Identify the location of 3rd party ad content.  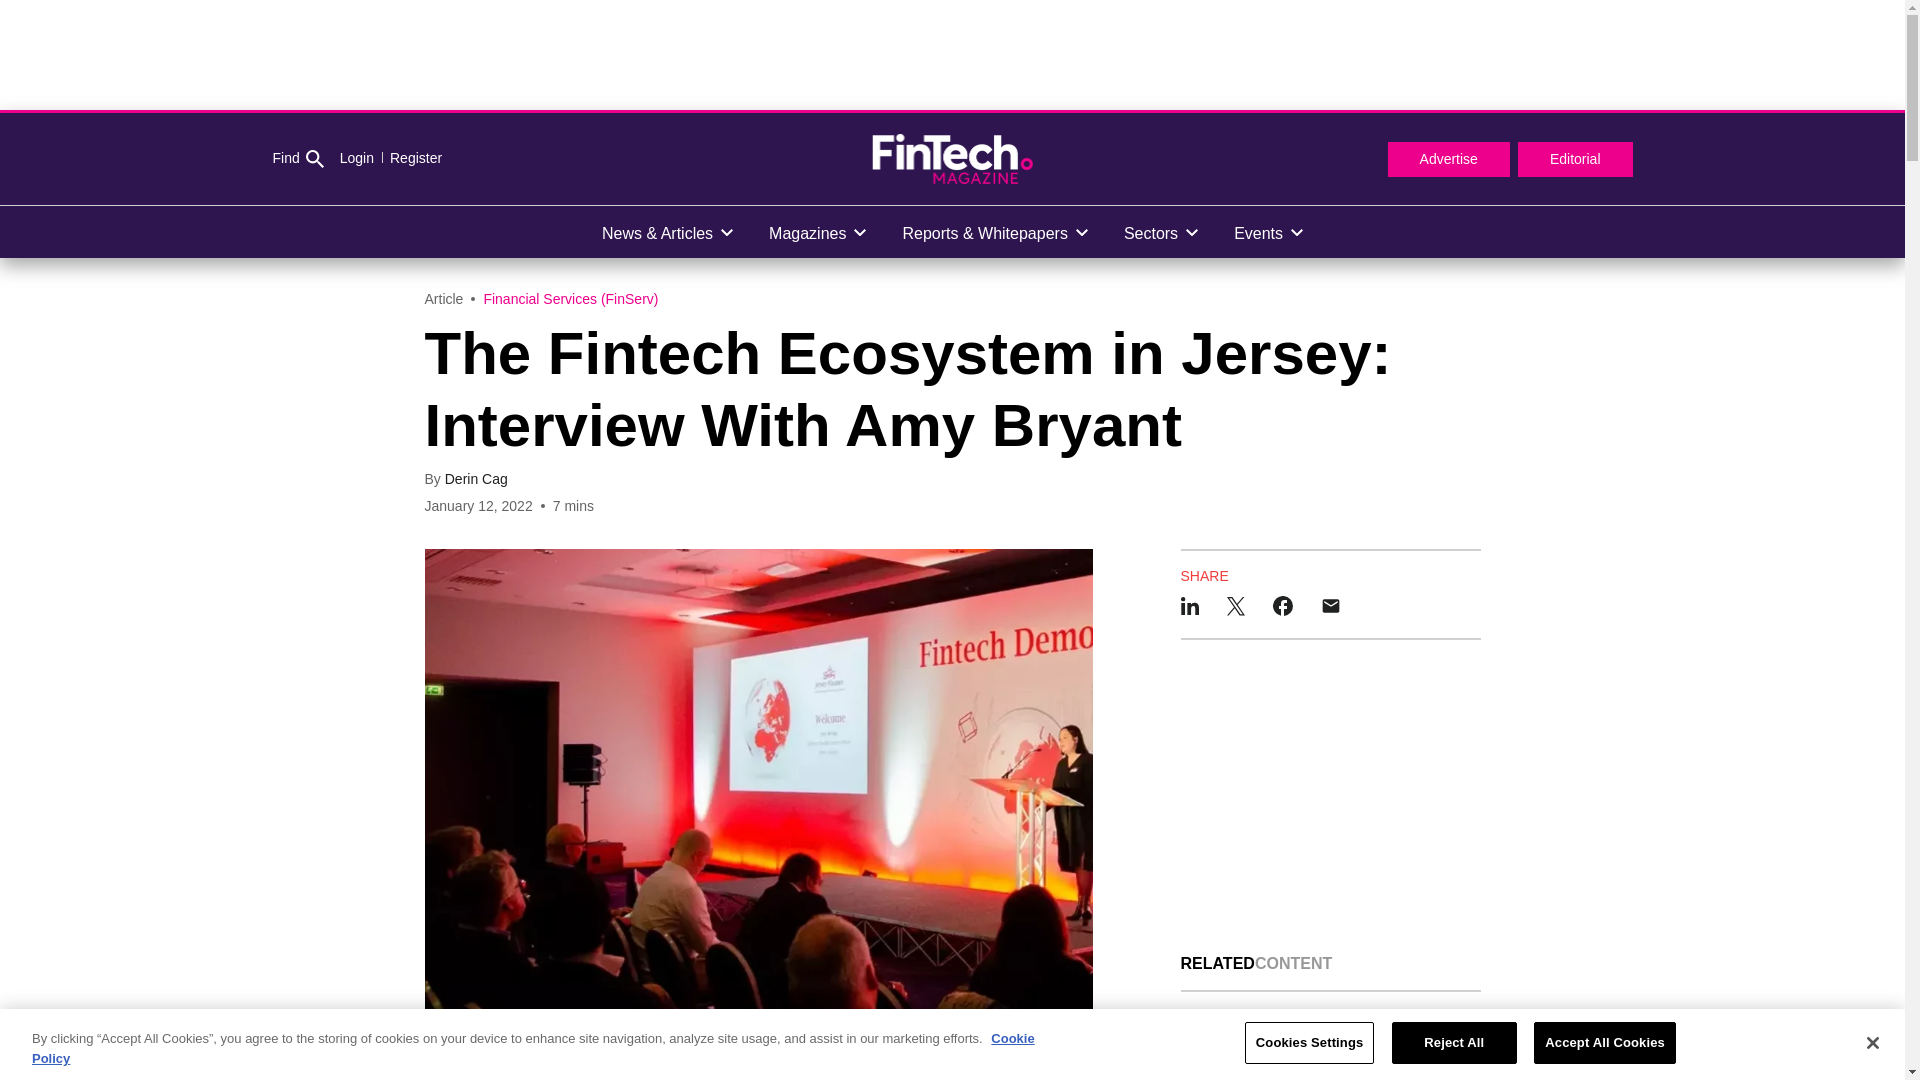
(1330, 796).